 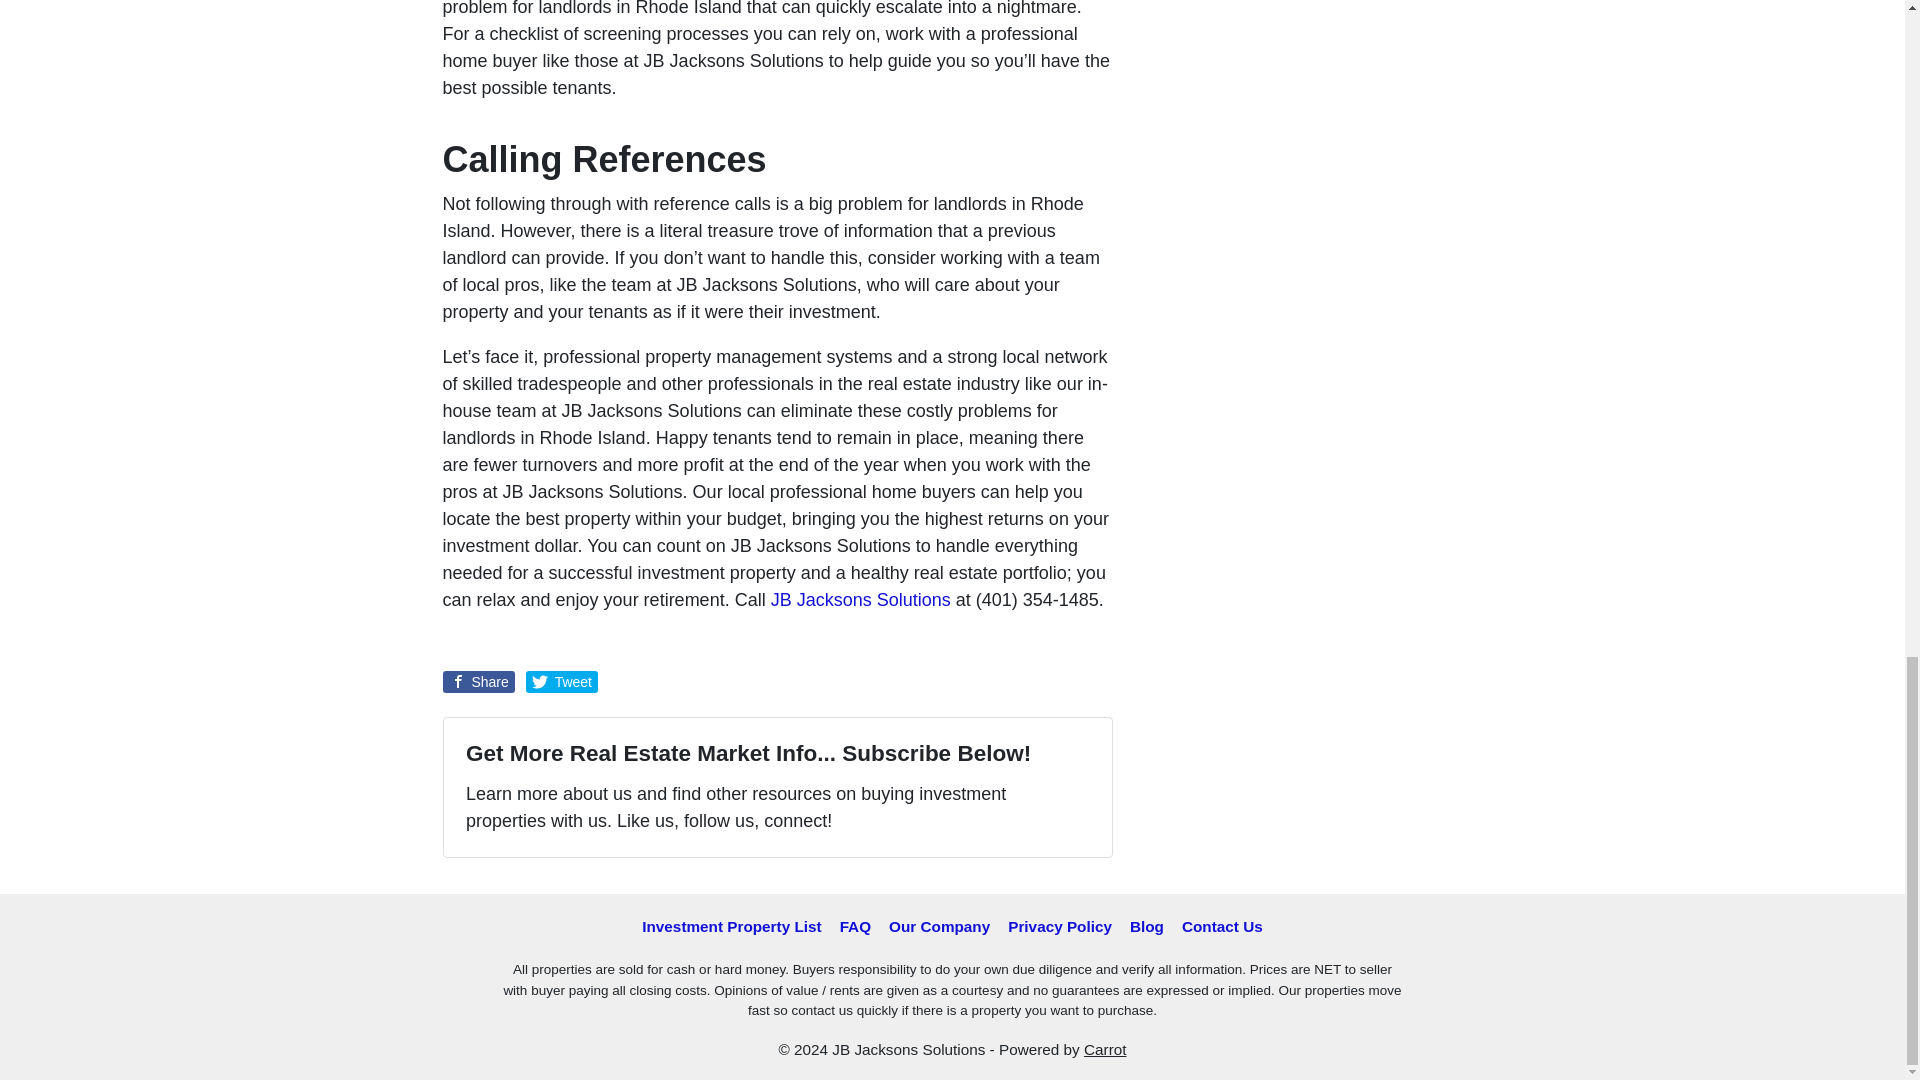 I want to click on Blog, so click(x=1147, y=926).